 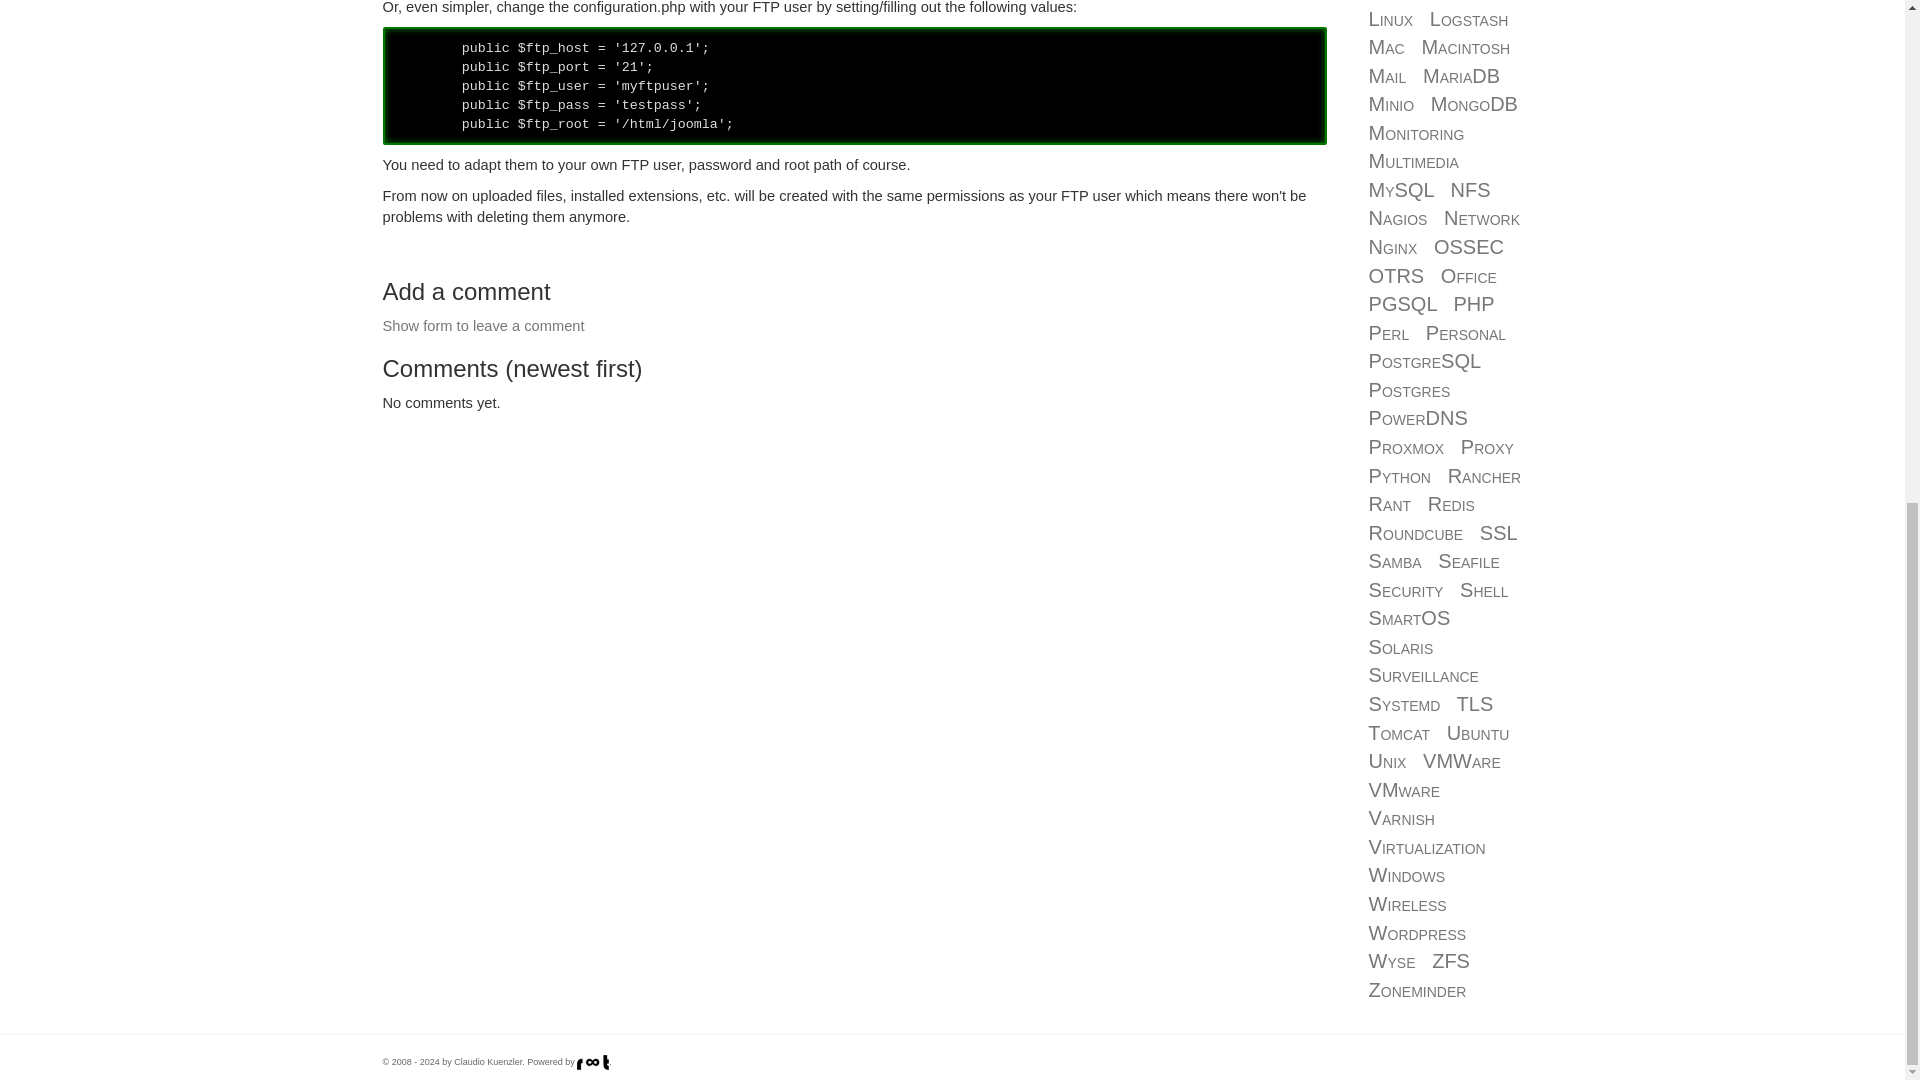 I want to click on Show form to leave a comment, so click(x=482, y=324).